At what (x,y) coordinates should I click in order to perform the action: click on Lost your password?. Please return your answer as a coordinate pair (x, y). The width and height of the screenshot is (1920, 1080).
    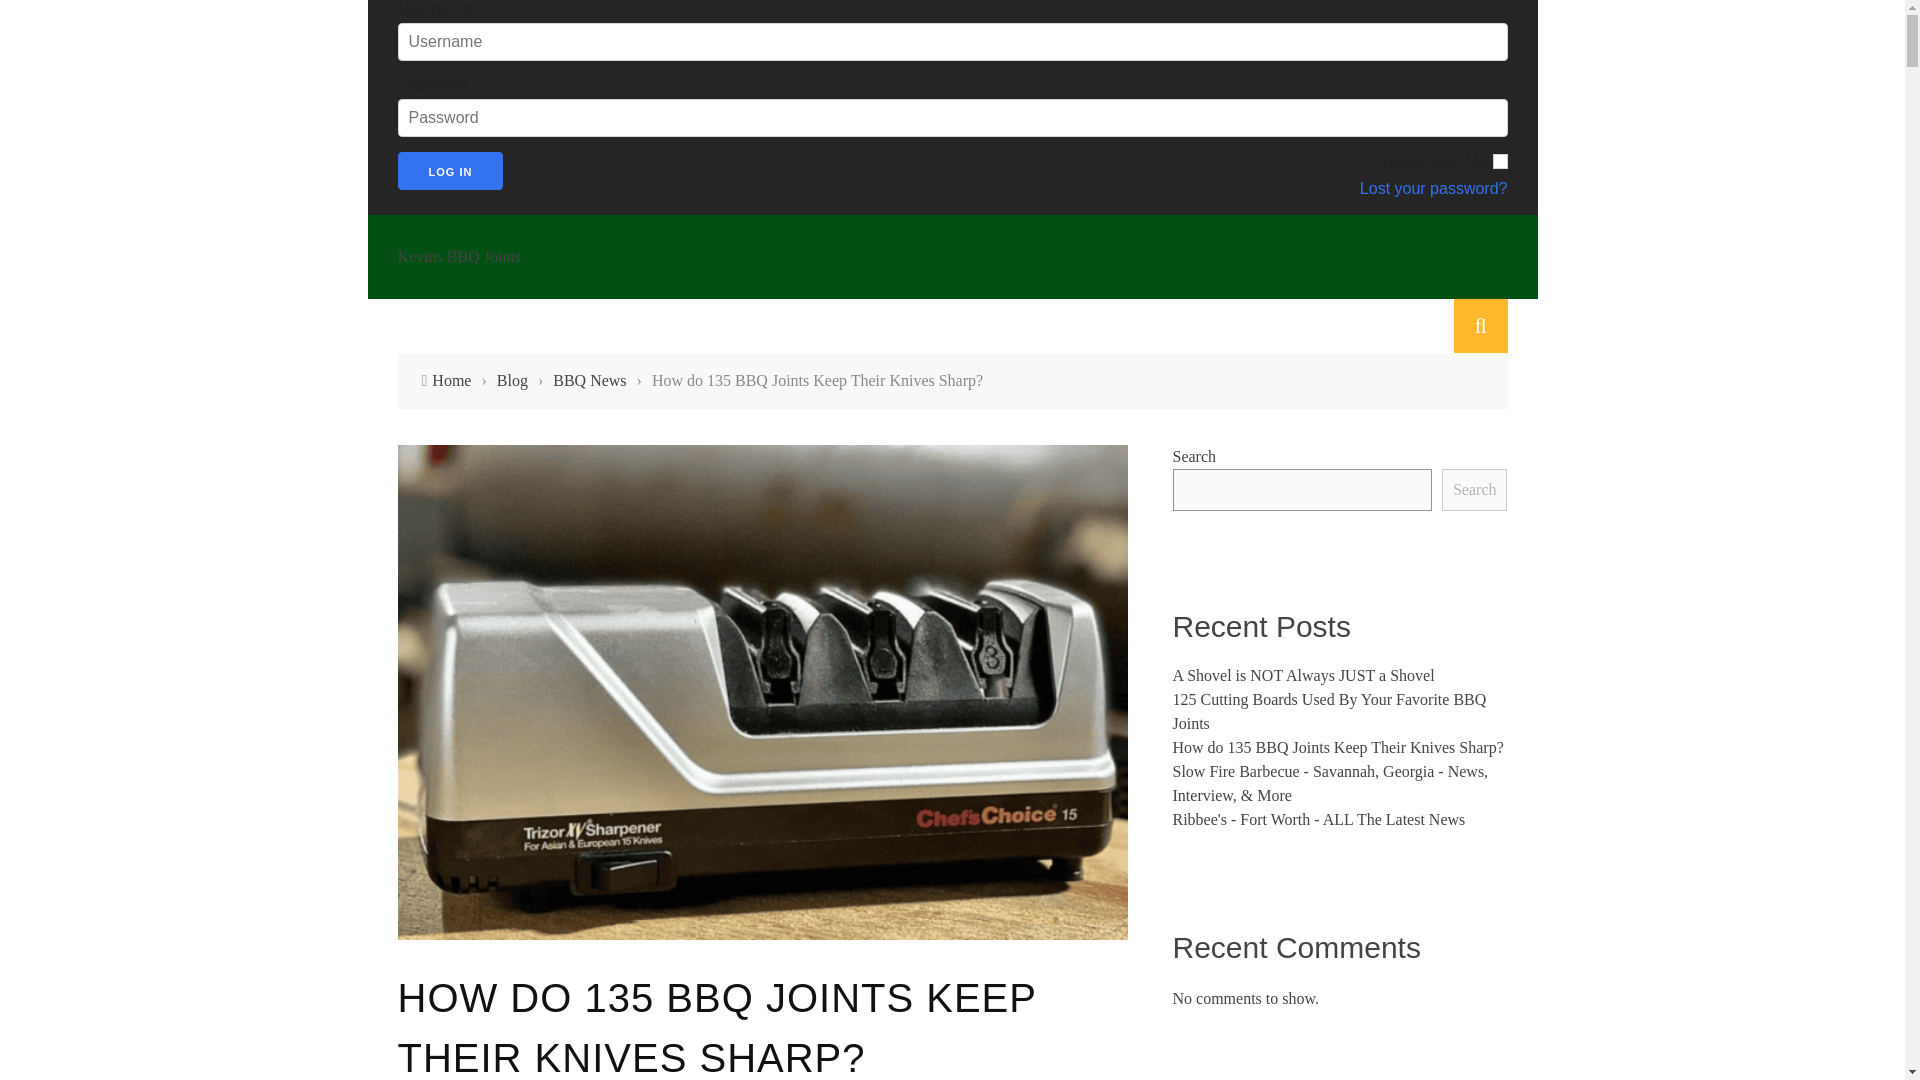
    Looking at the image, I should click on (1239, 188).